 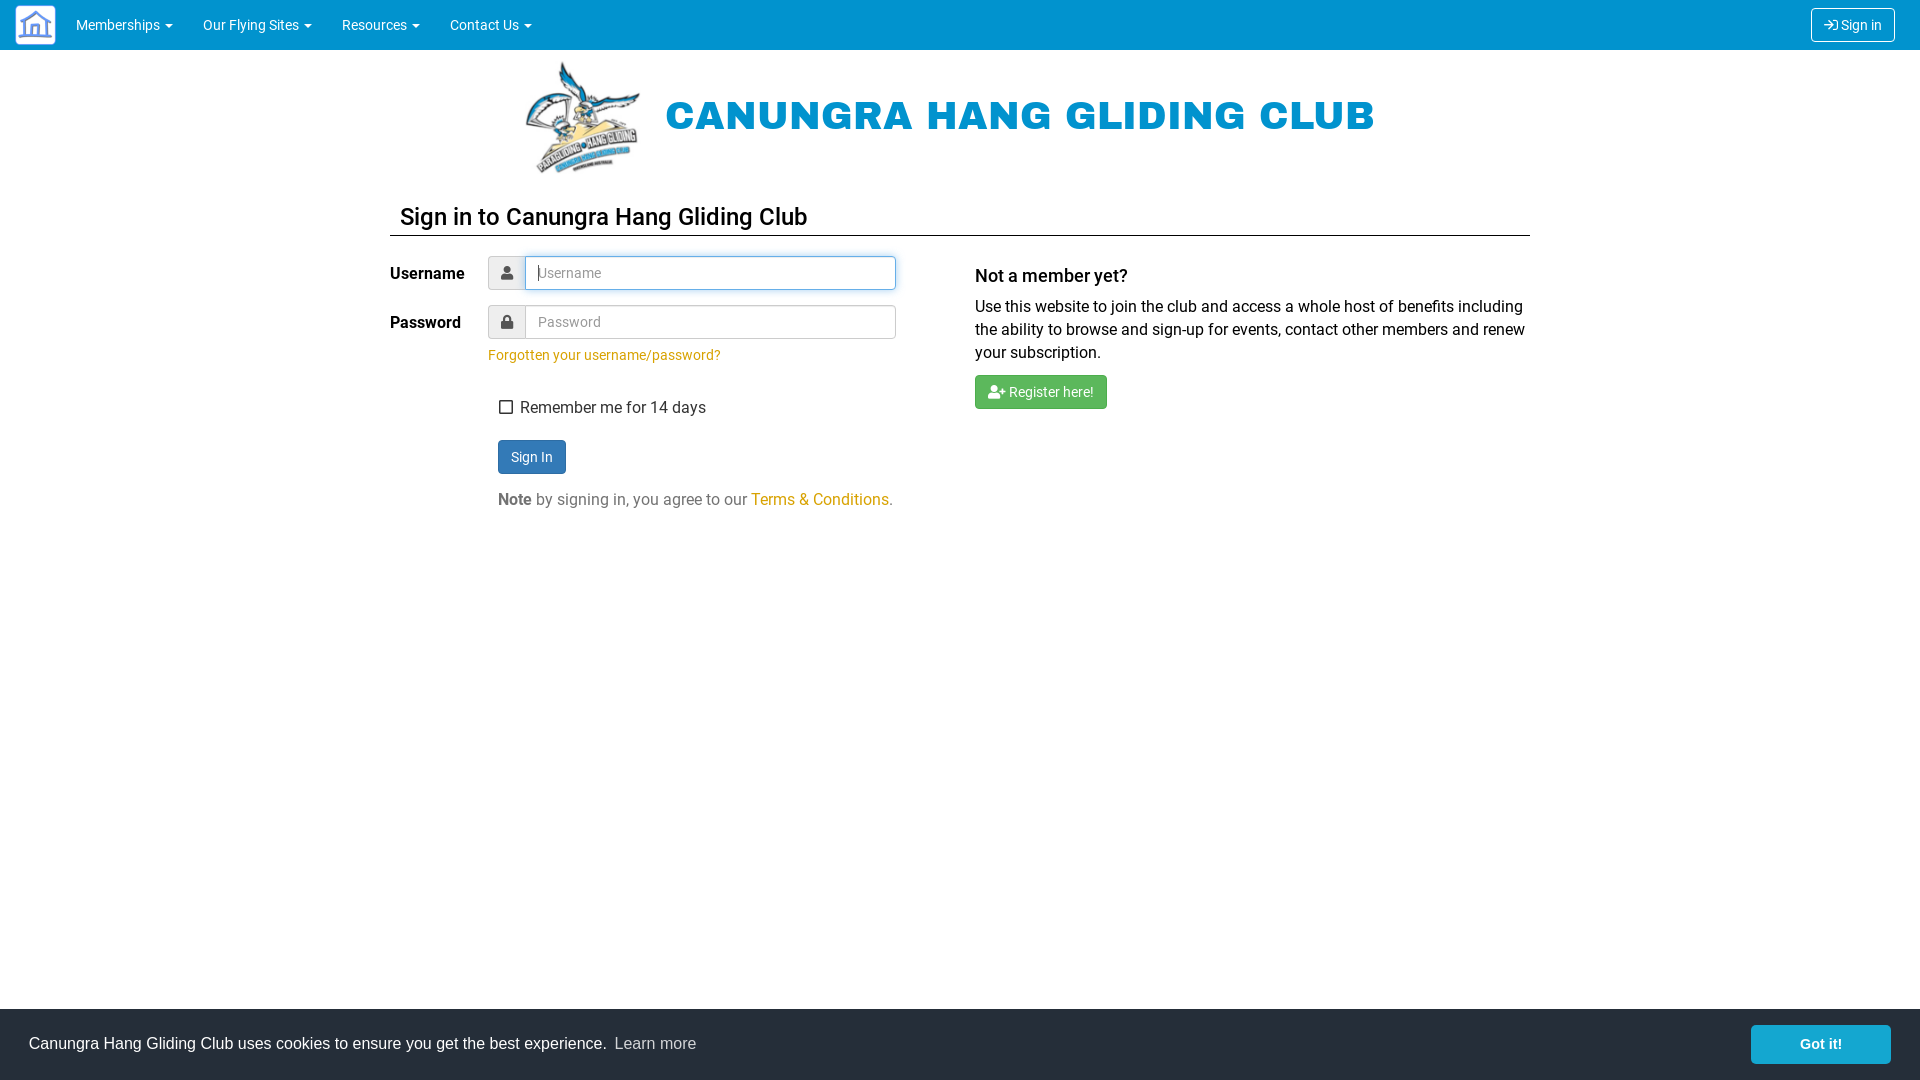 I want to click on Got it!, so click(x=1821, y=1044).